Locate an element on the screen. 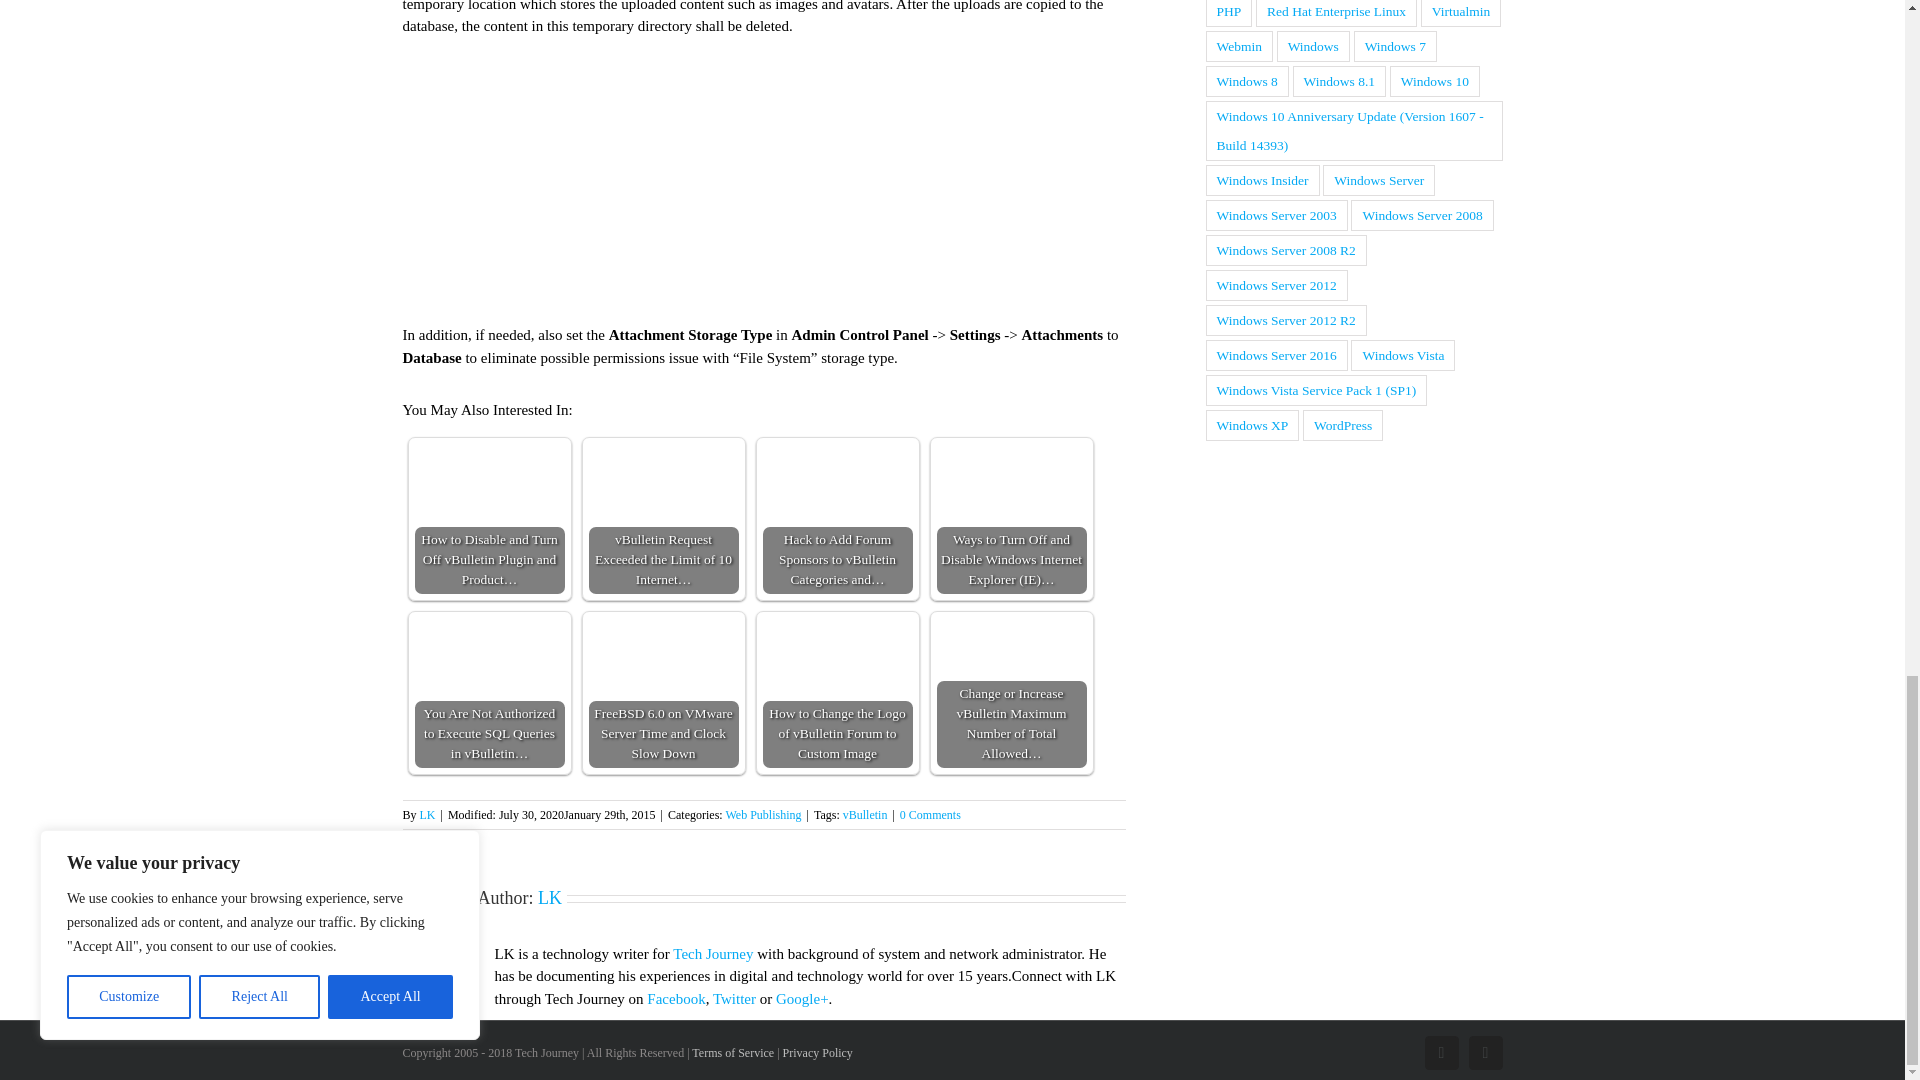  How to Change the Logo of vBulletin Forum to Custom Image is located at coordinates (837, 636).